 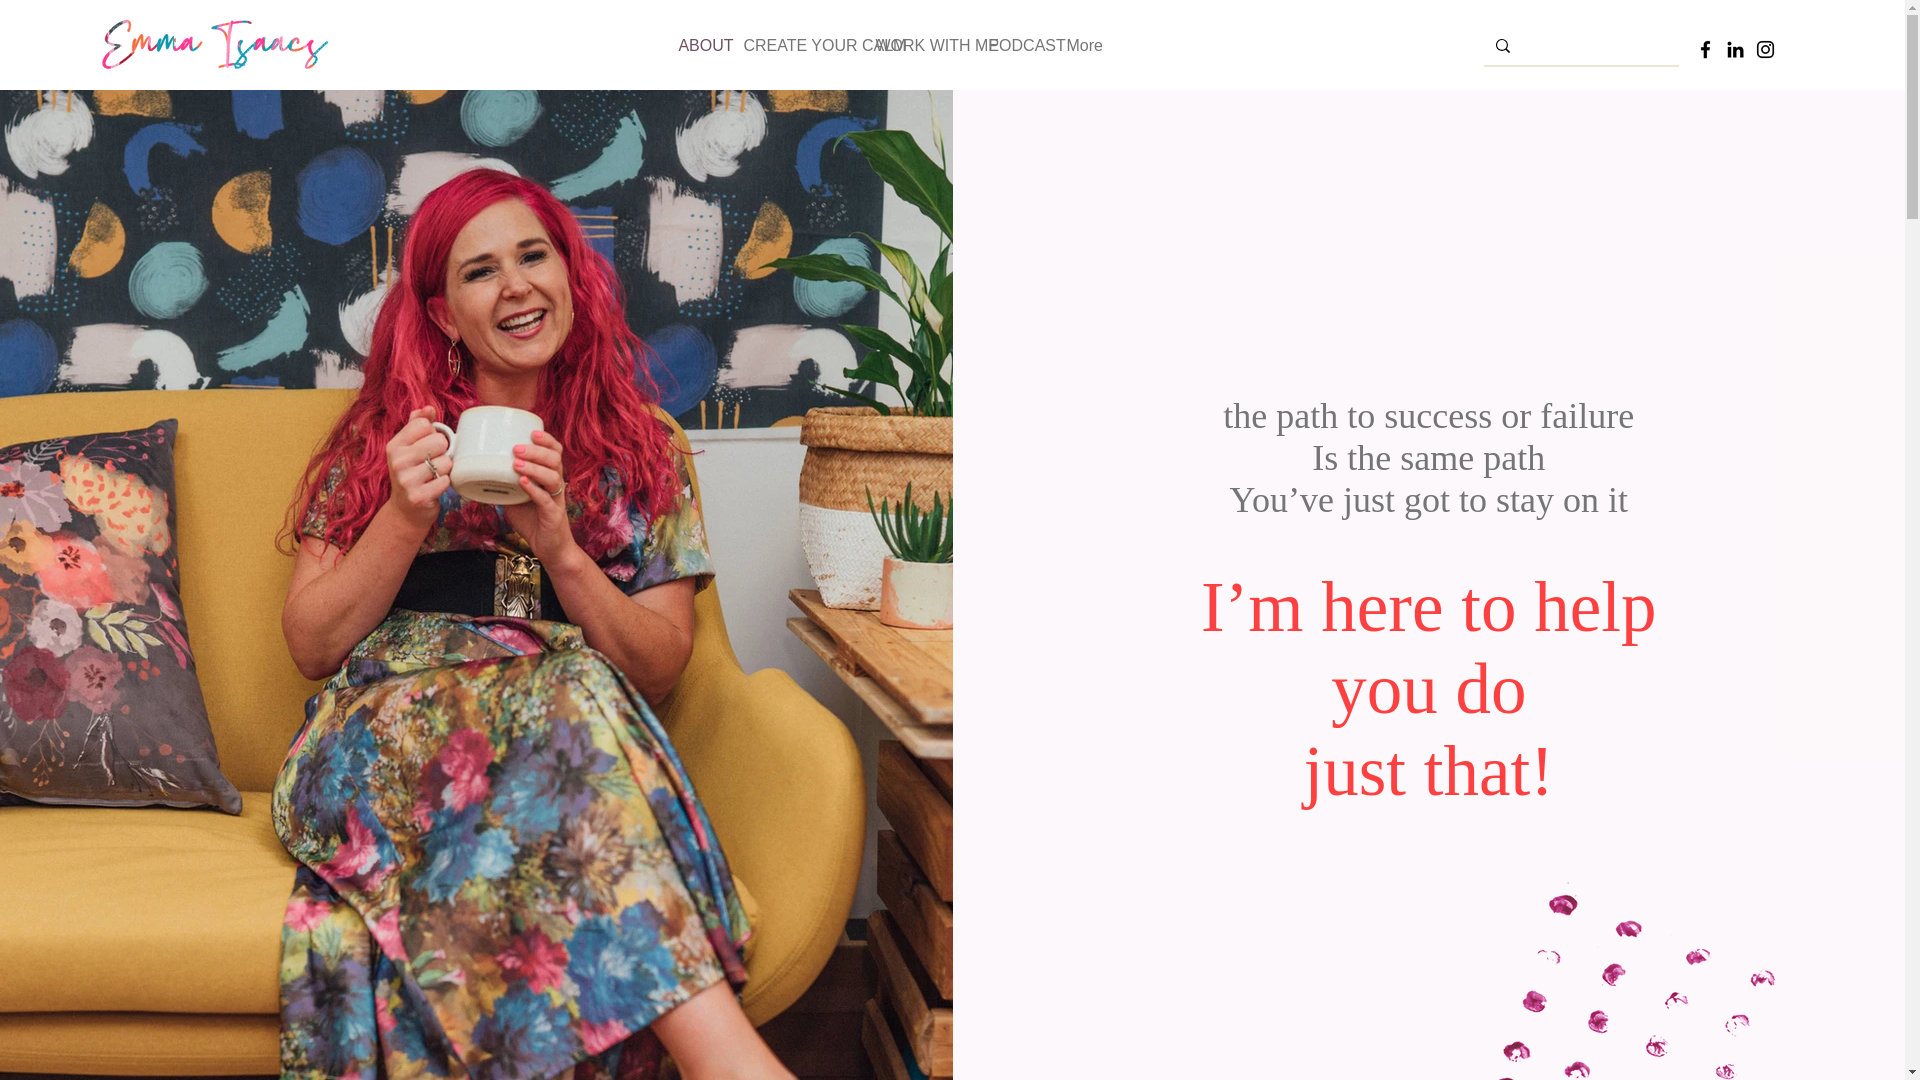 What do you see at coordinates (694, 46) in the screenshot?
I see `ABOUT` at bounding box center [694, 46].